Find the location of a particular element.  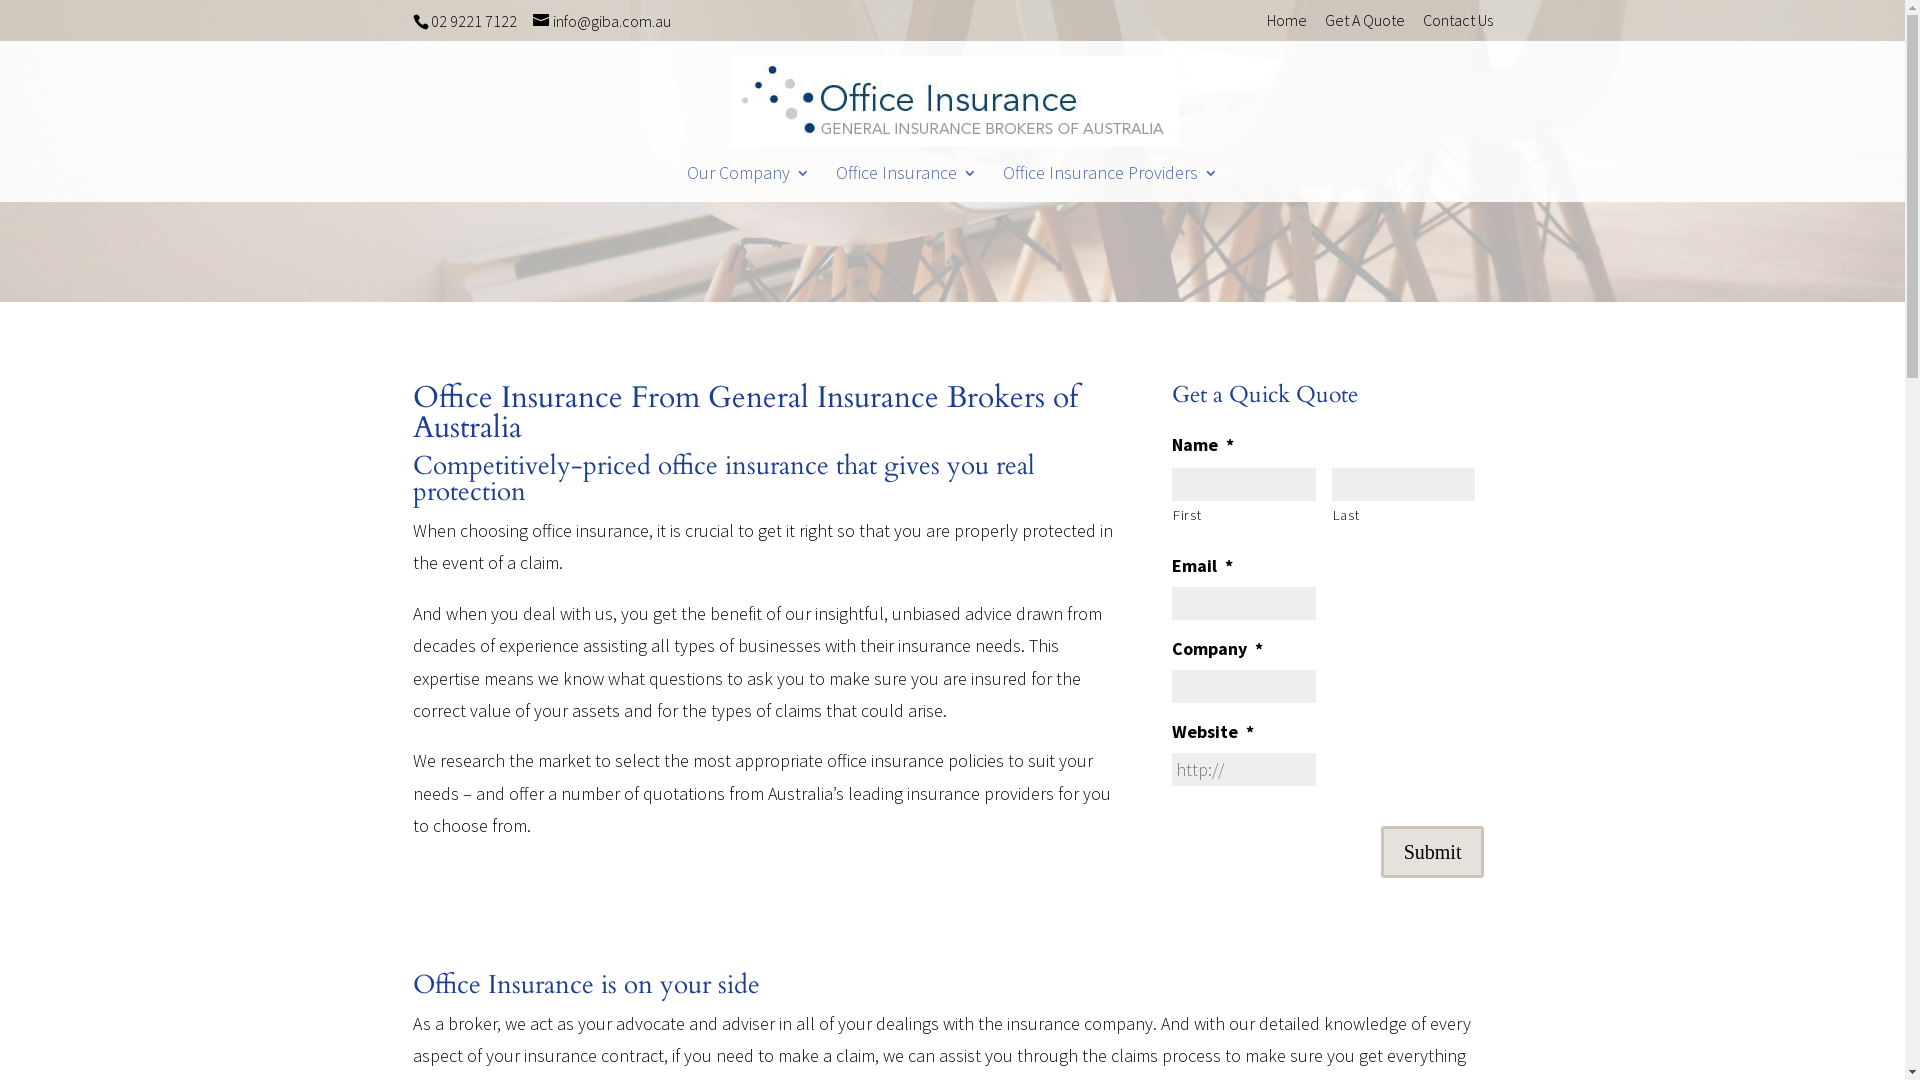

Office Insurance Providers is located at coordinates (1110, 184).